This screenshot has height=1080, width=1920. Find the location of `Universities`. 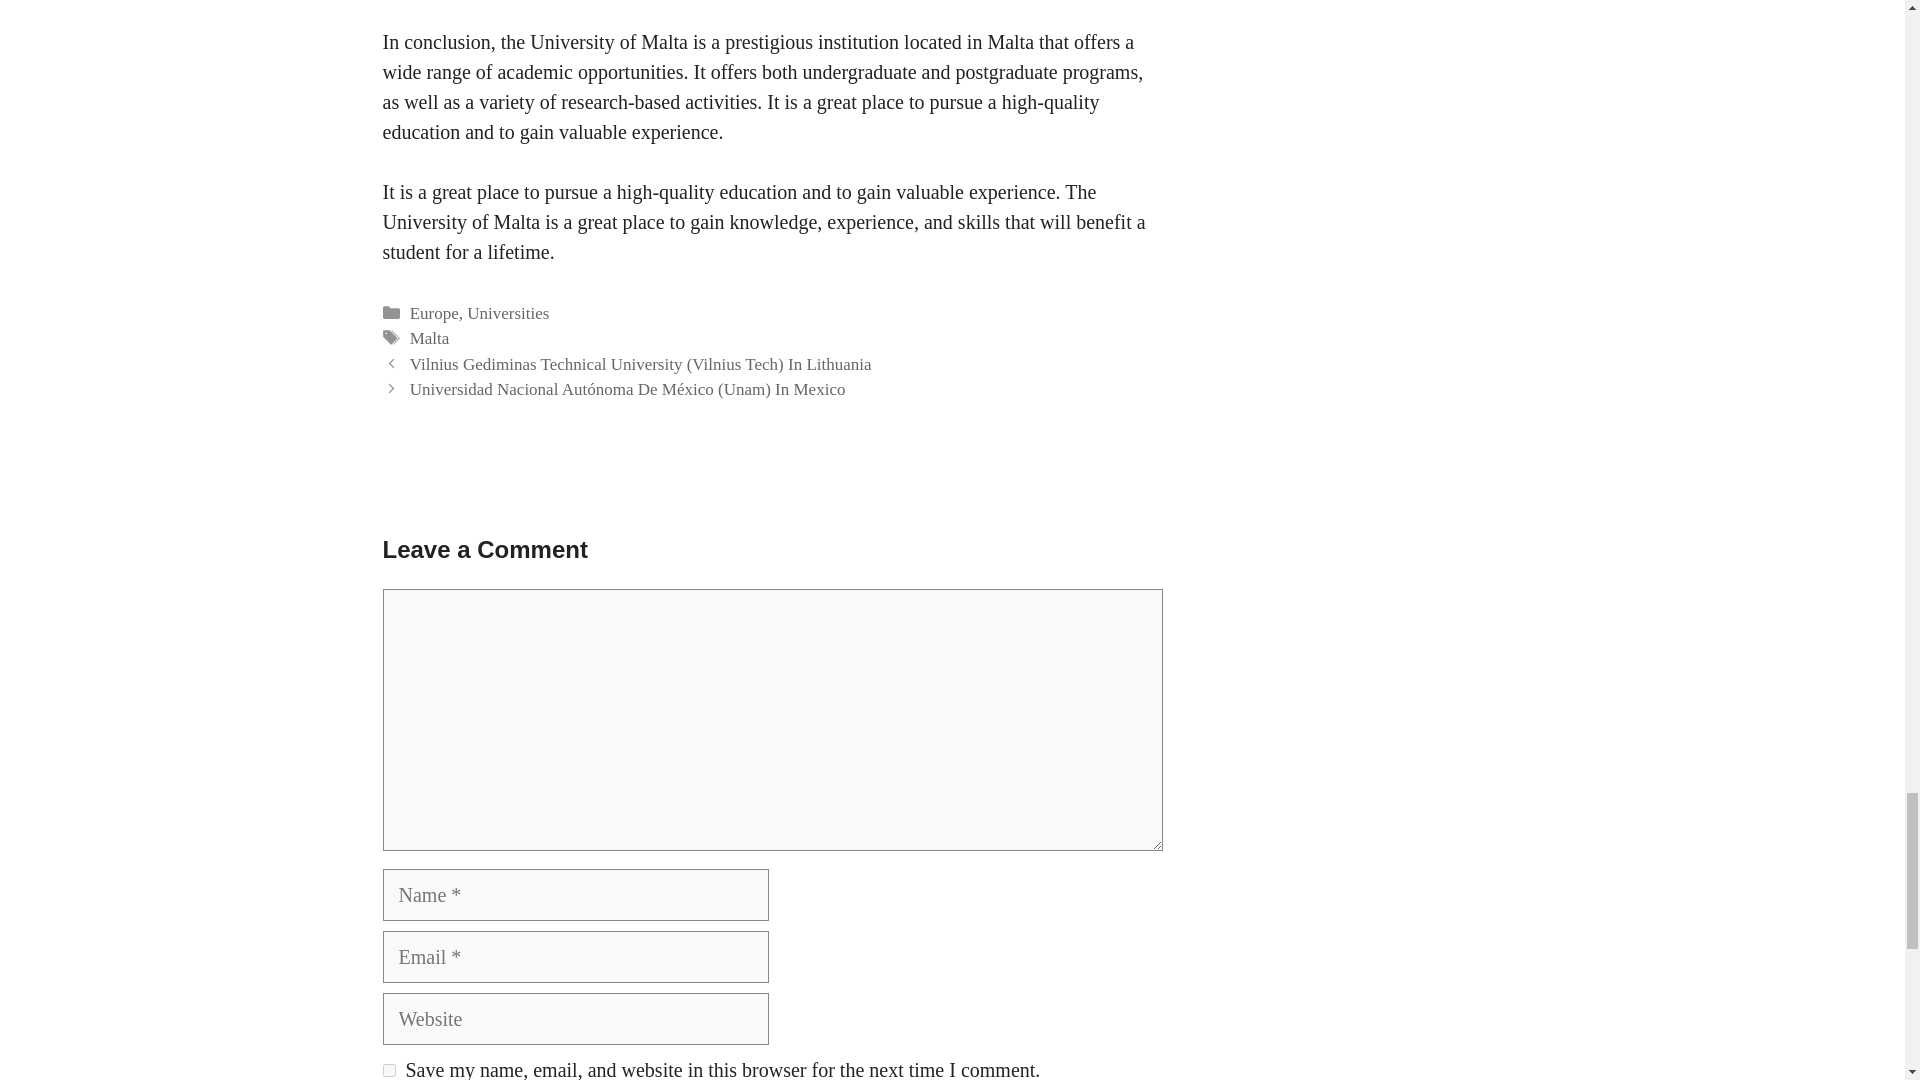

Universities is located at coordinates (508, 312).